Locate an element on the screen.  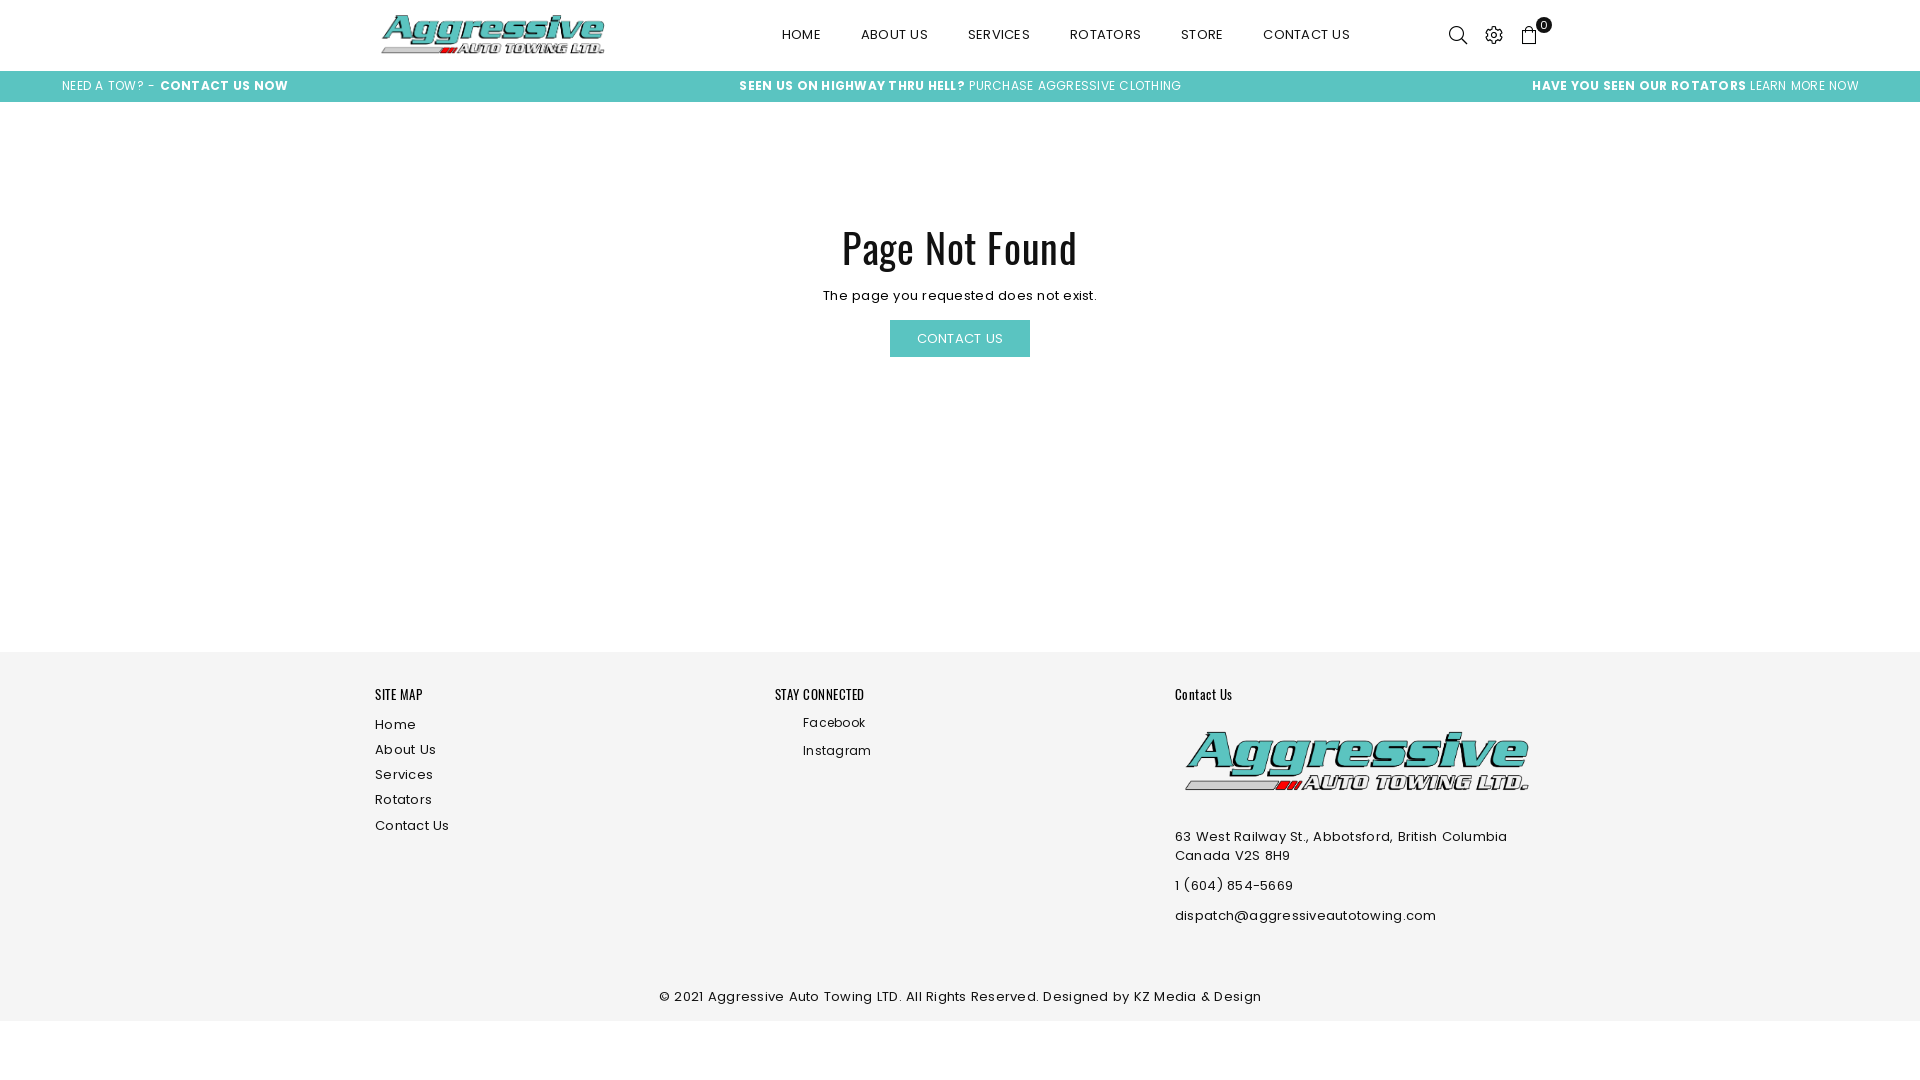
CONTACT US is located at coordinates (960, 338).